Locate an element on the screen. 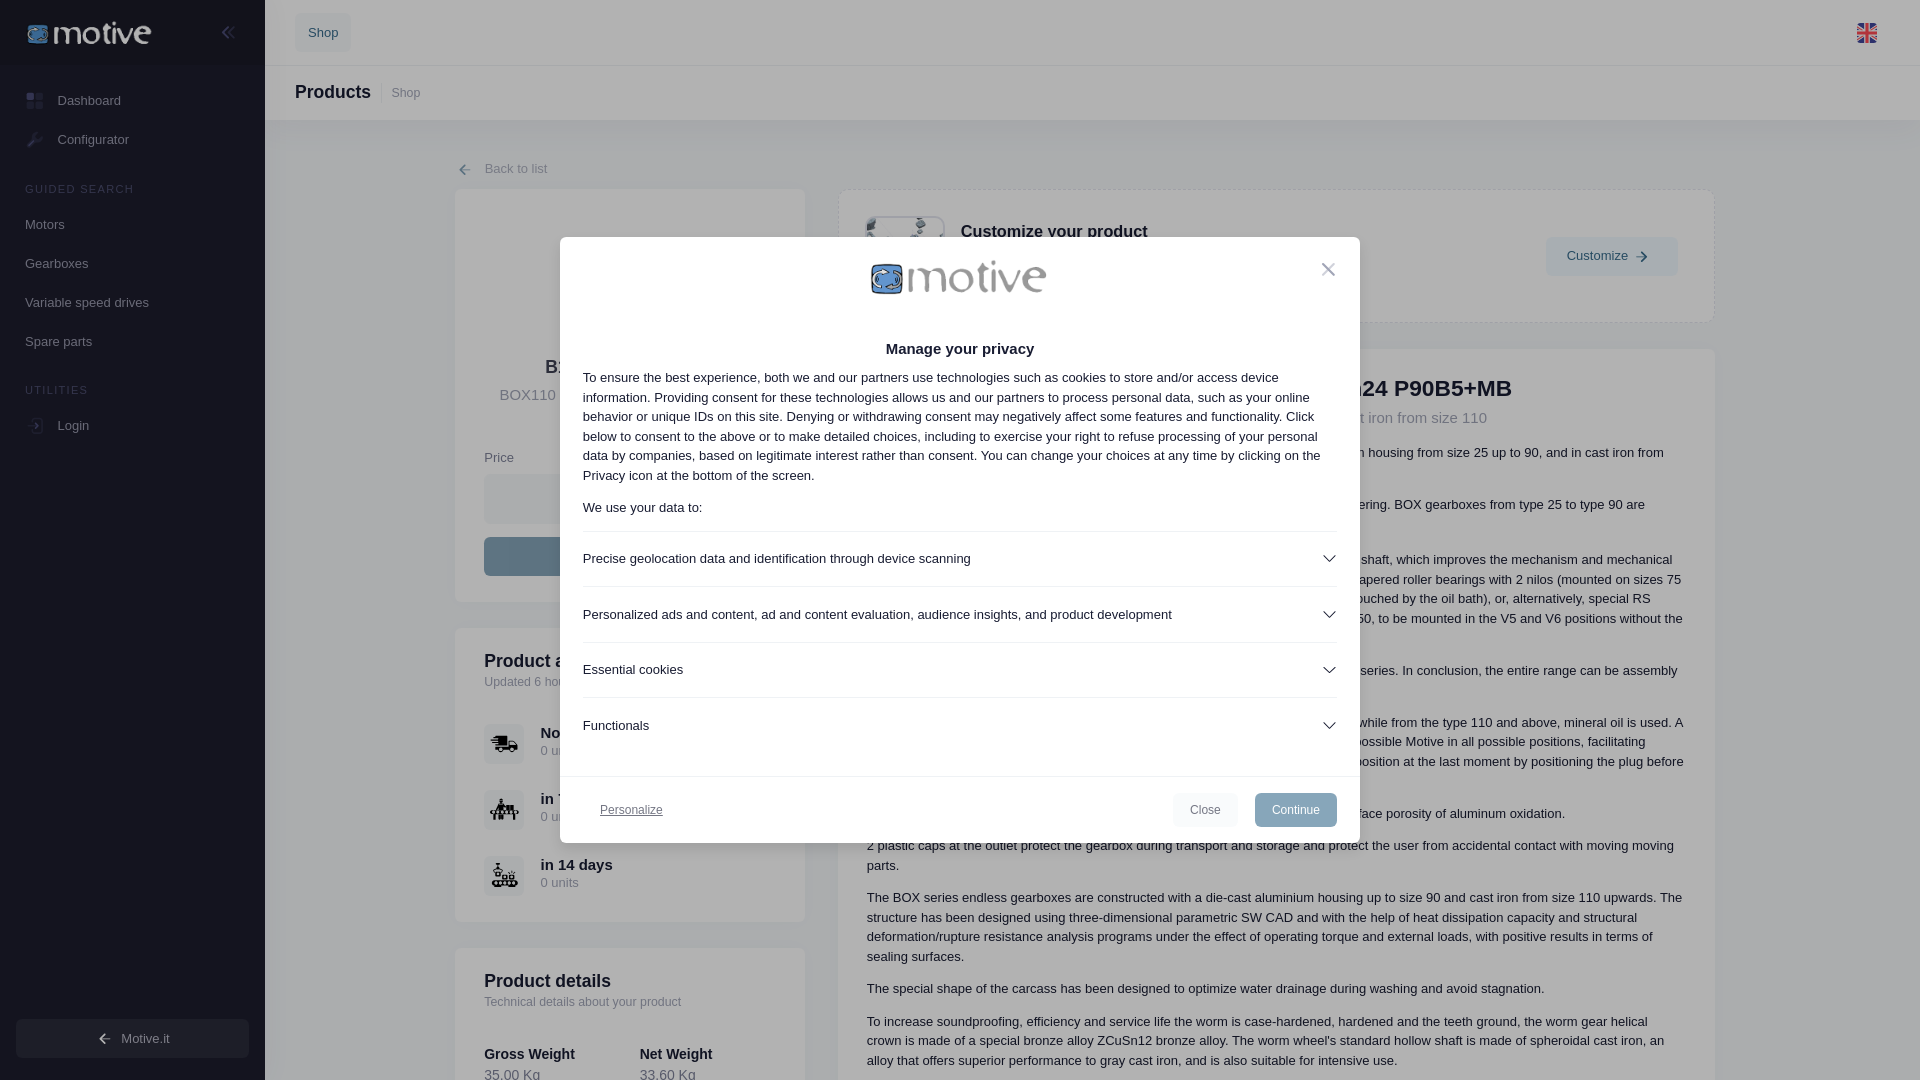  B11015422490B5MB is located at coordinates (630, 367).